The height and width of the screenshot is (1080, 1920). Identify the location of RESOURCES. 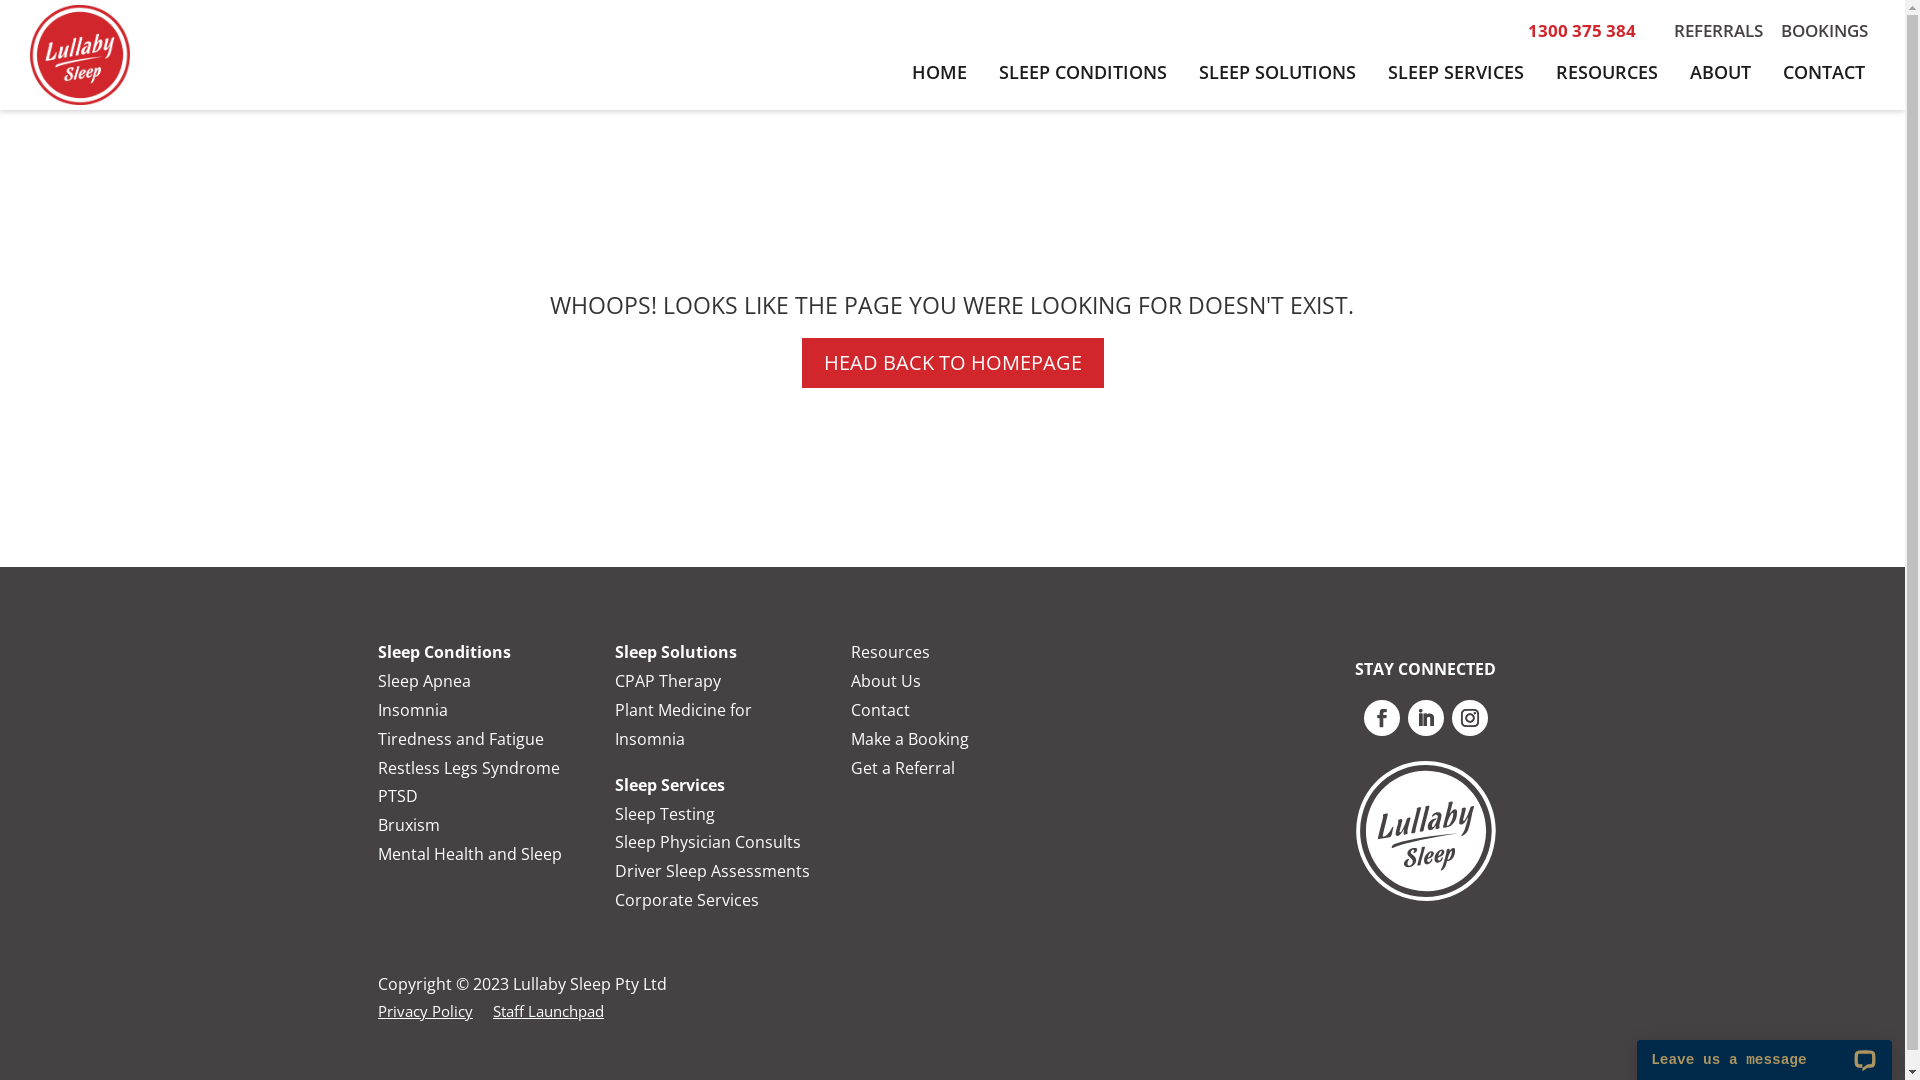
(1607, 72).